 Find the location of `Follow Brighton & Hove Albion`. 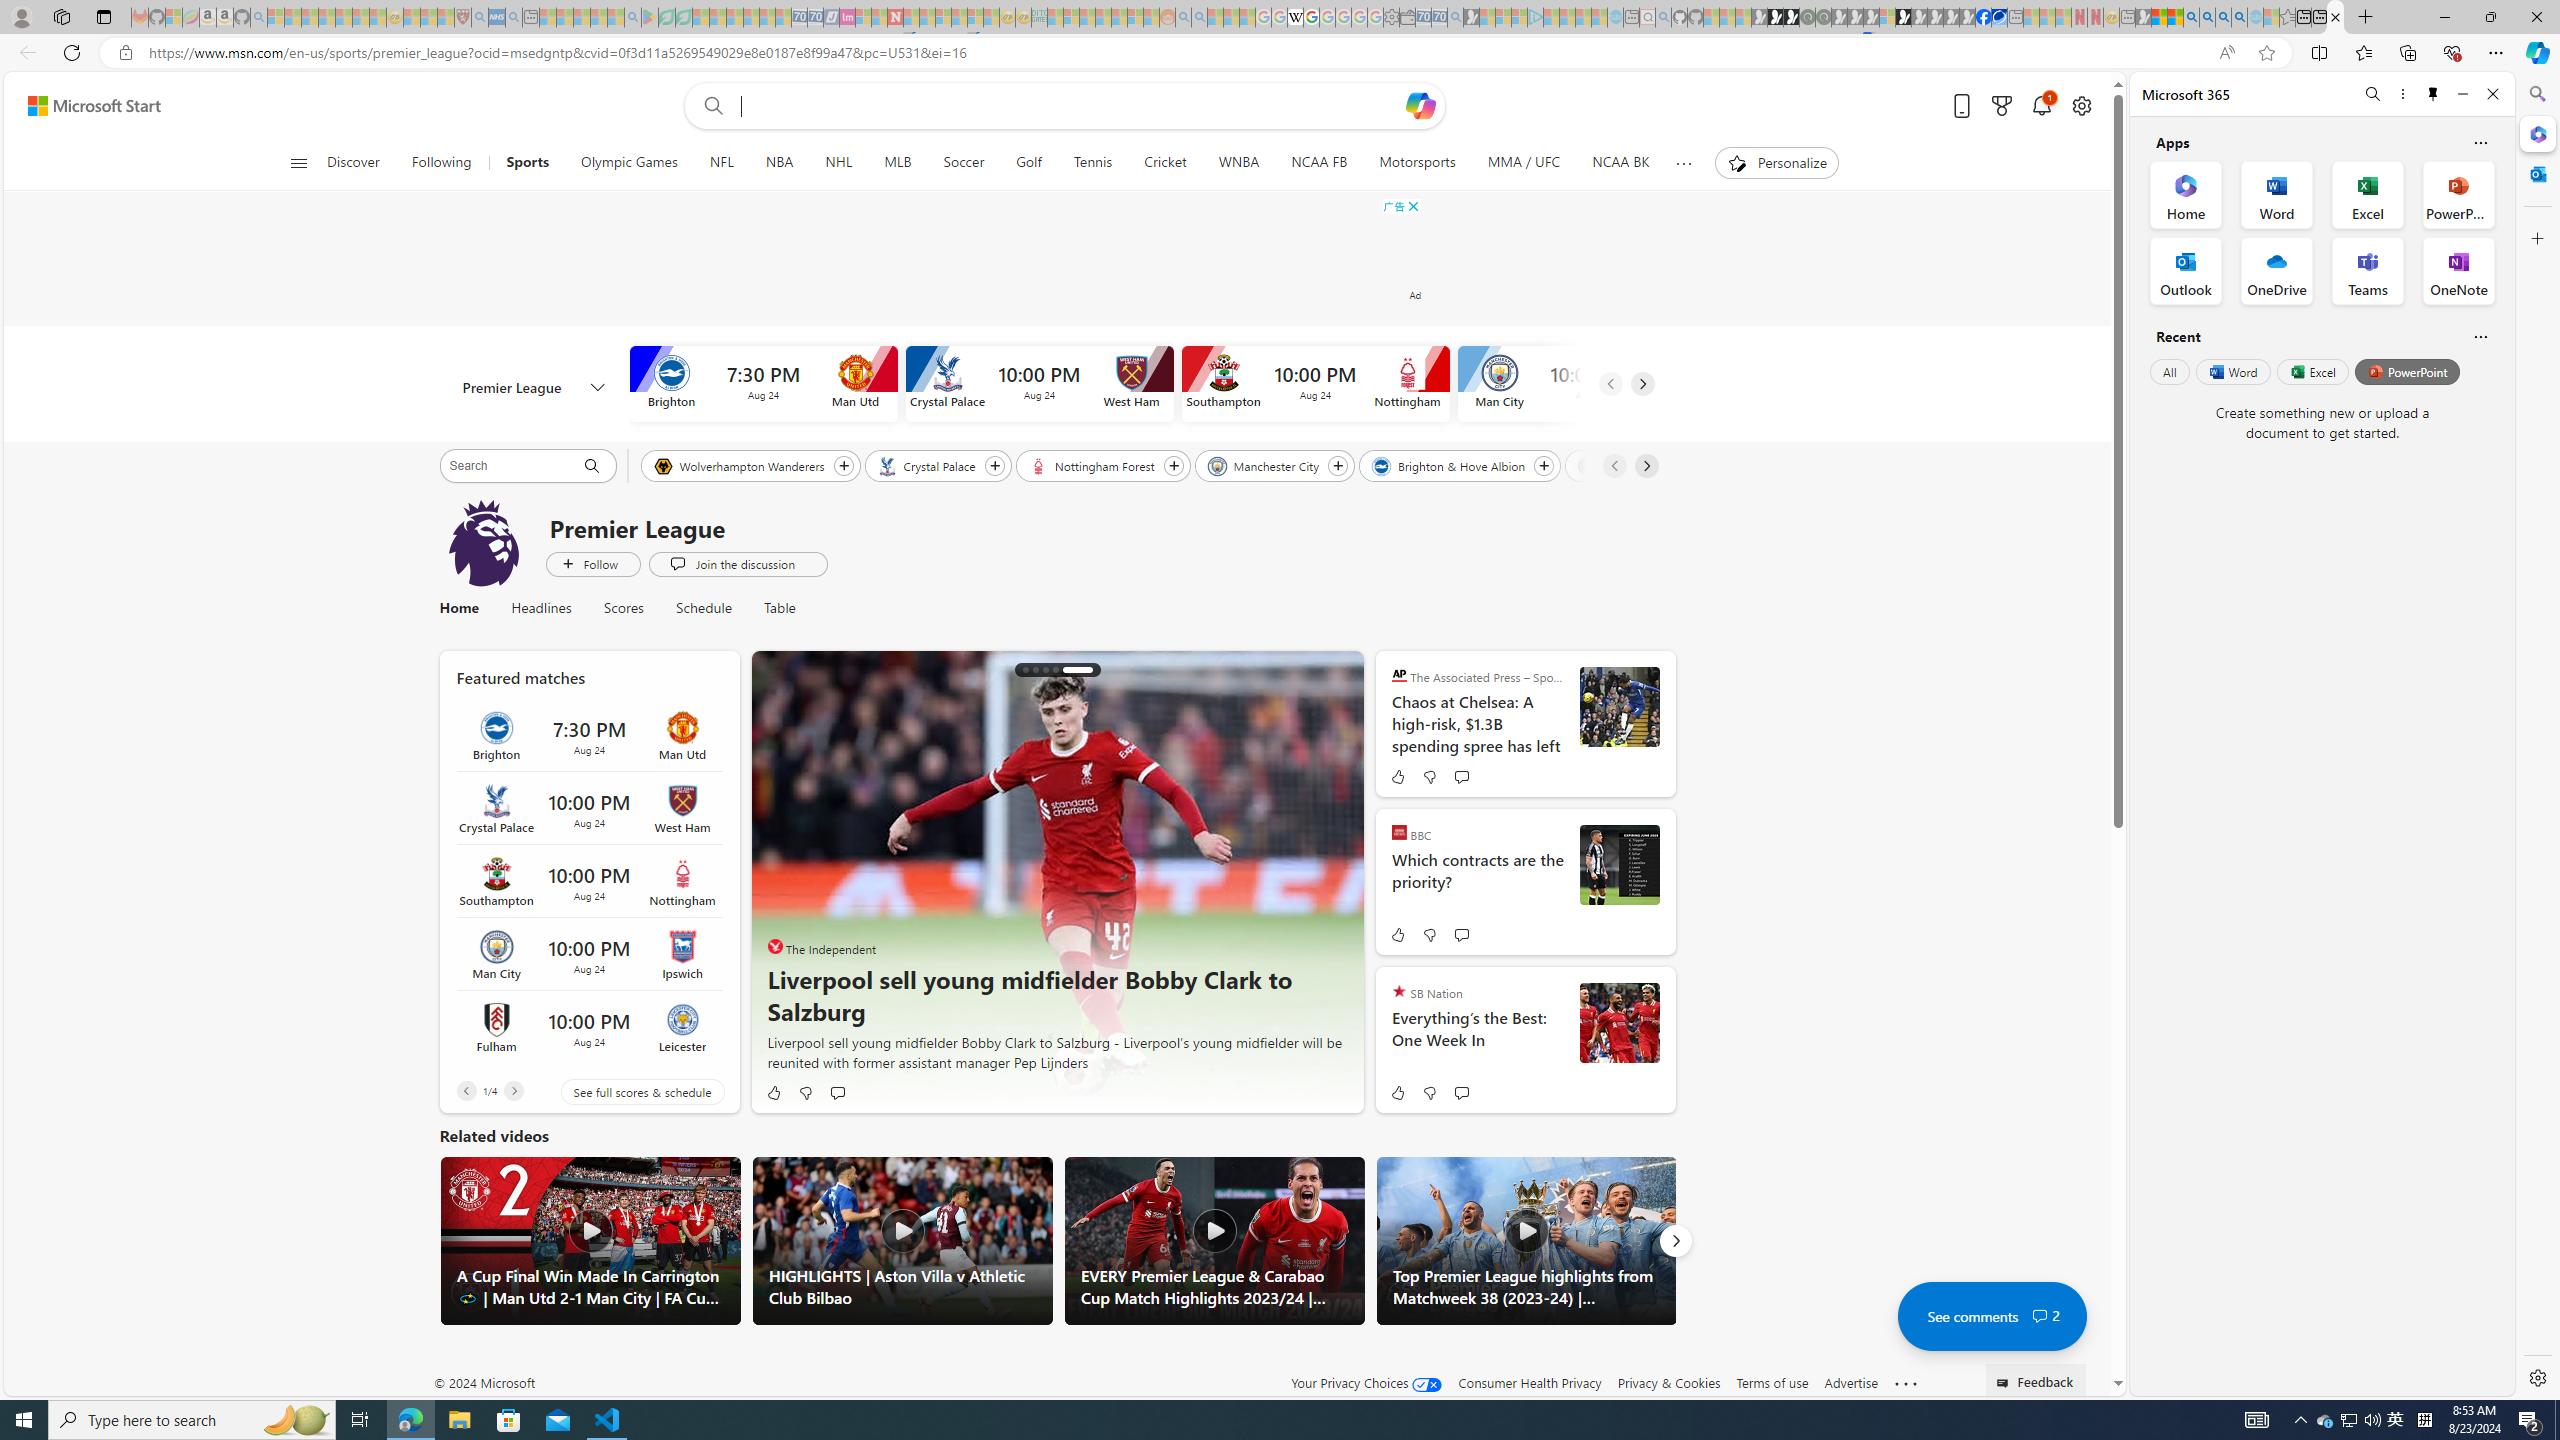

Follow Brighton & Hove Albion is located at coordinates (1543, 466).